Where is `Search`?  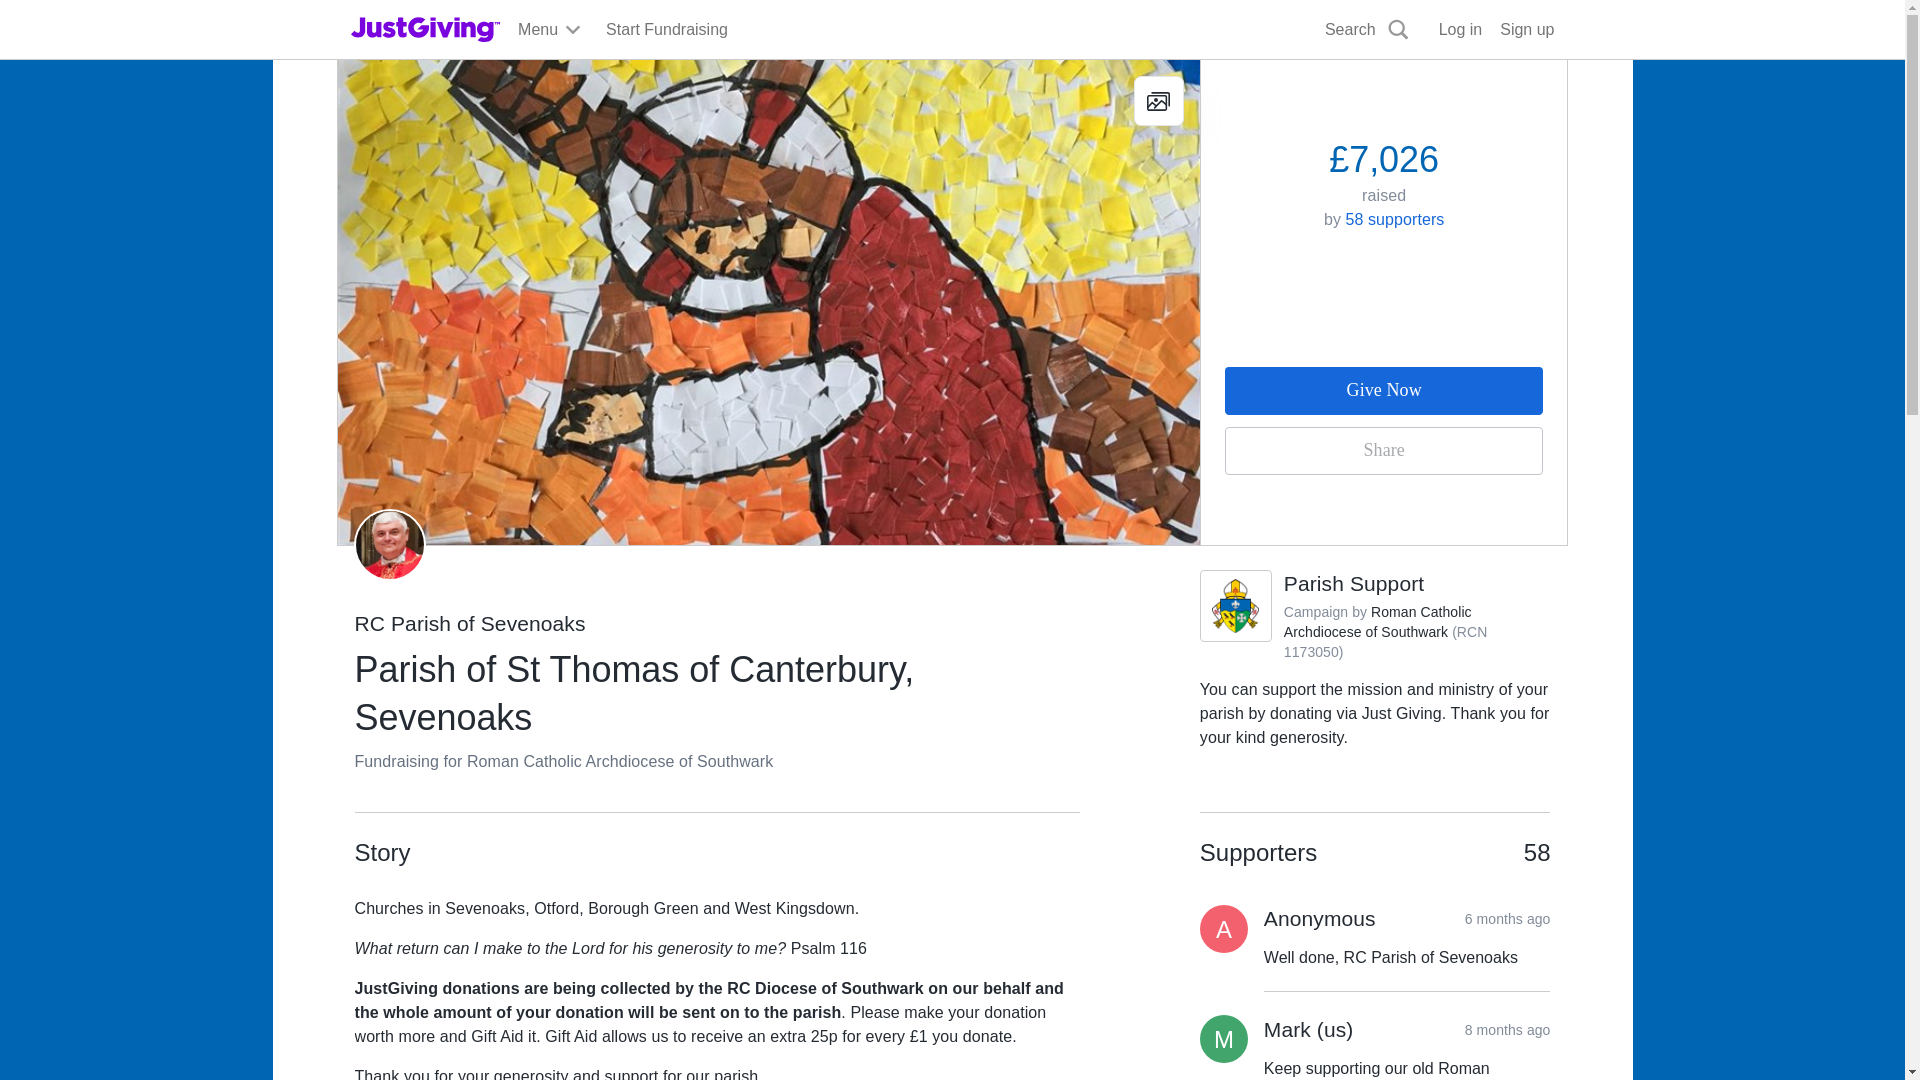 Search is located at coordinates (1213, 76).